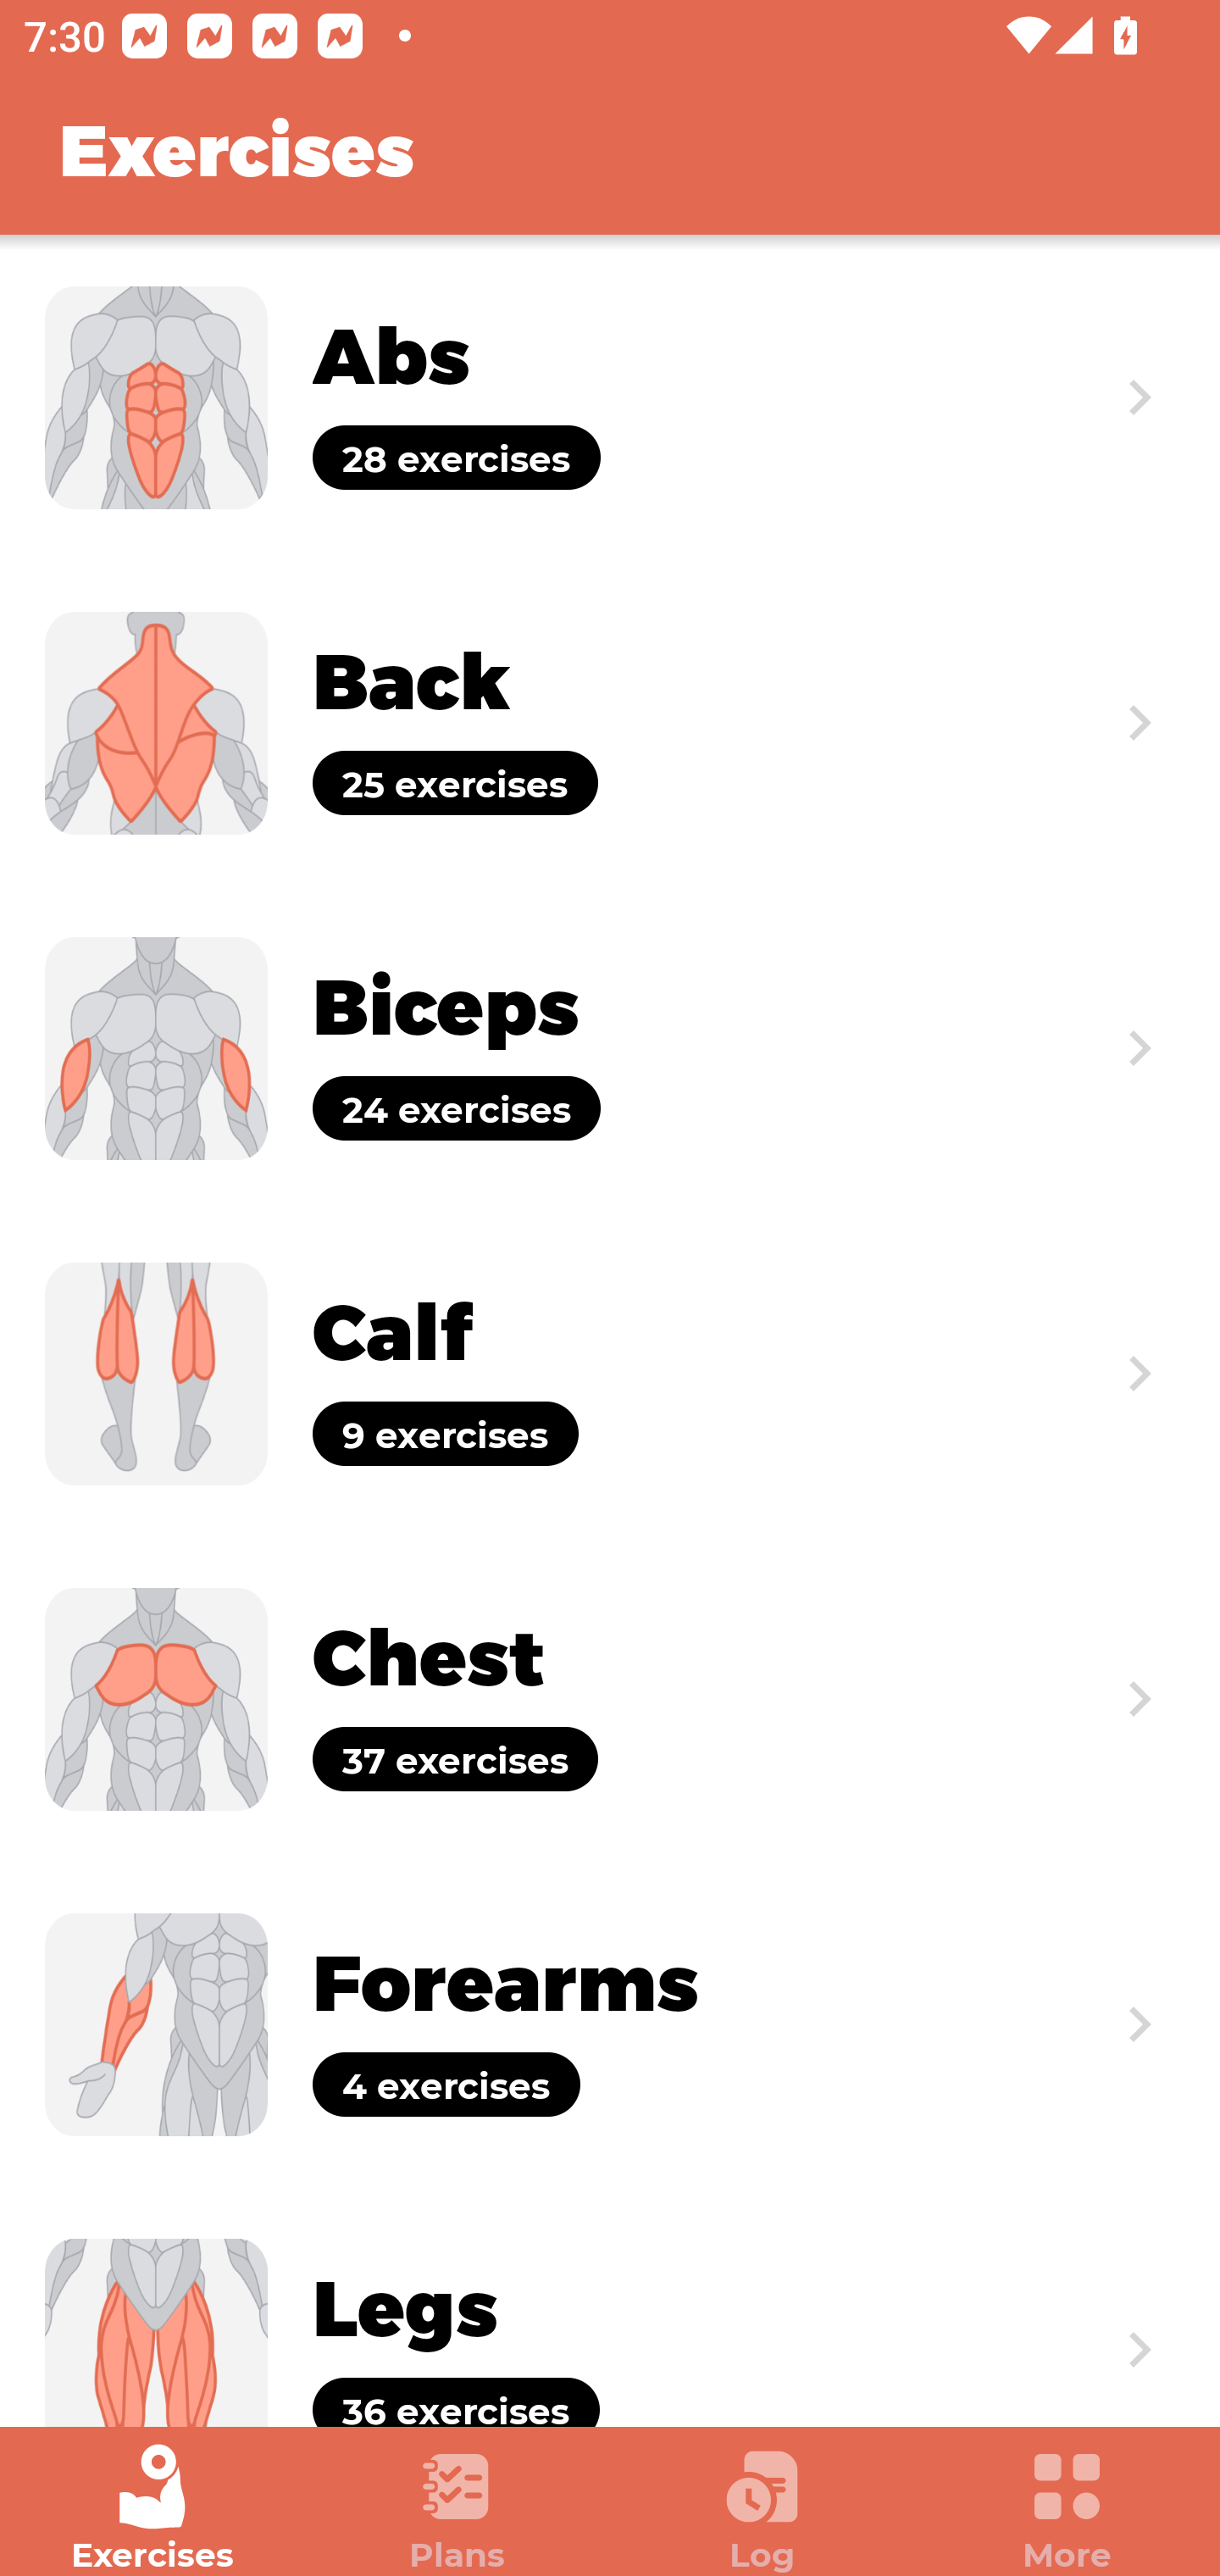 The width and height of the screenshot is (1220, 2576). What do you see at coordinates (762, 2508) in the screenshot?
I see `Log` at bounding box center [762, 2508].